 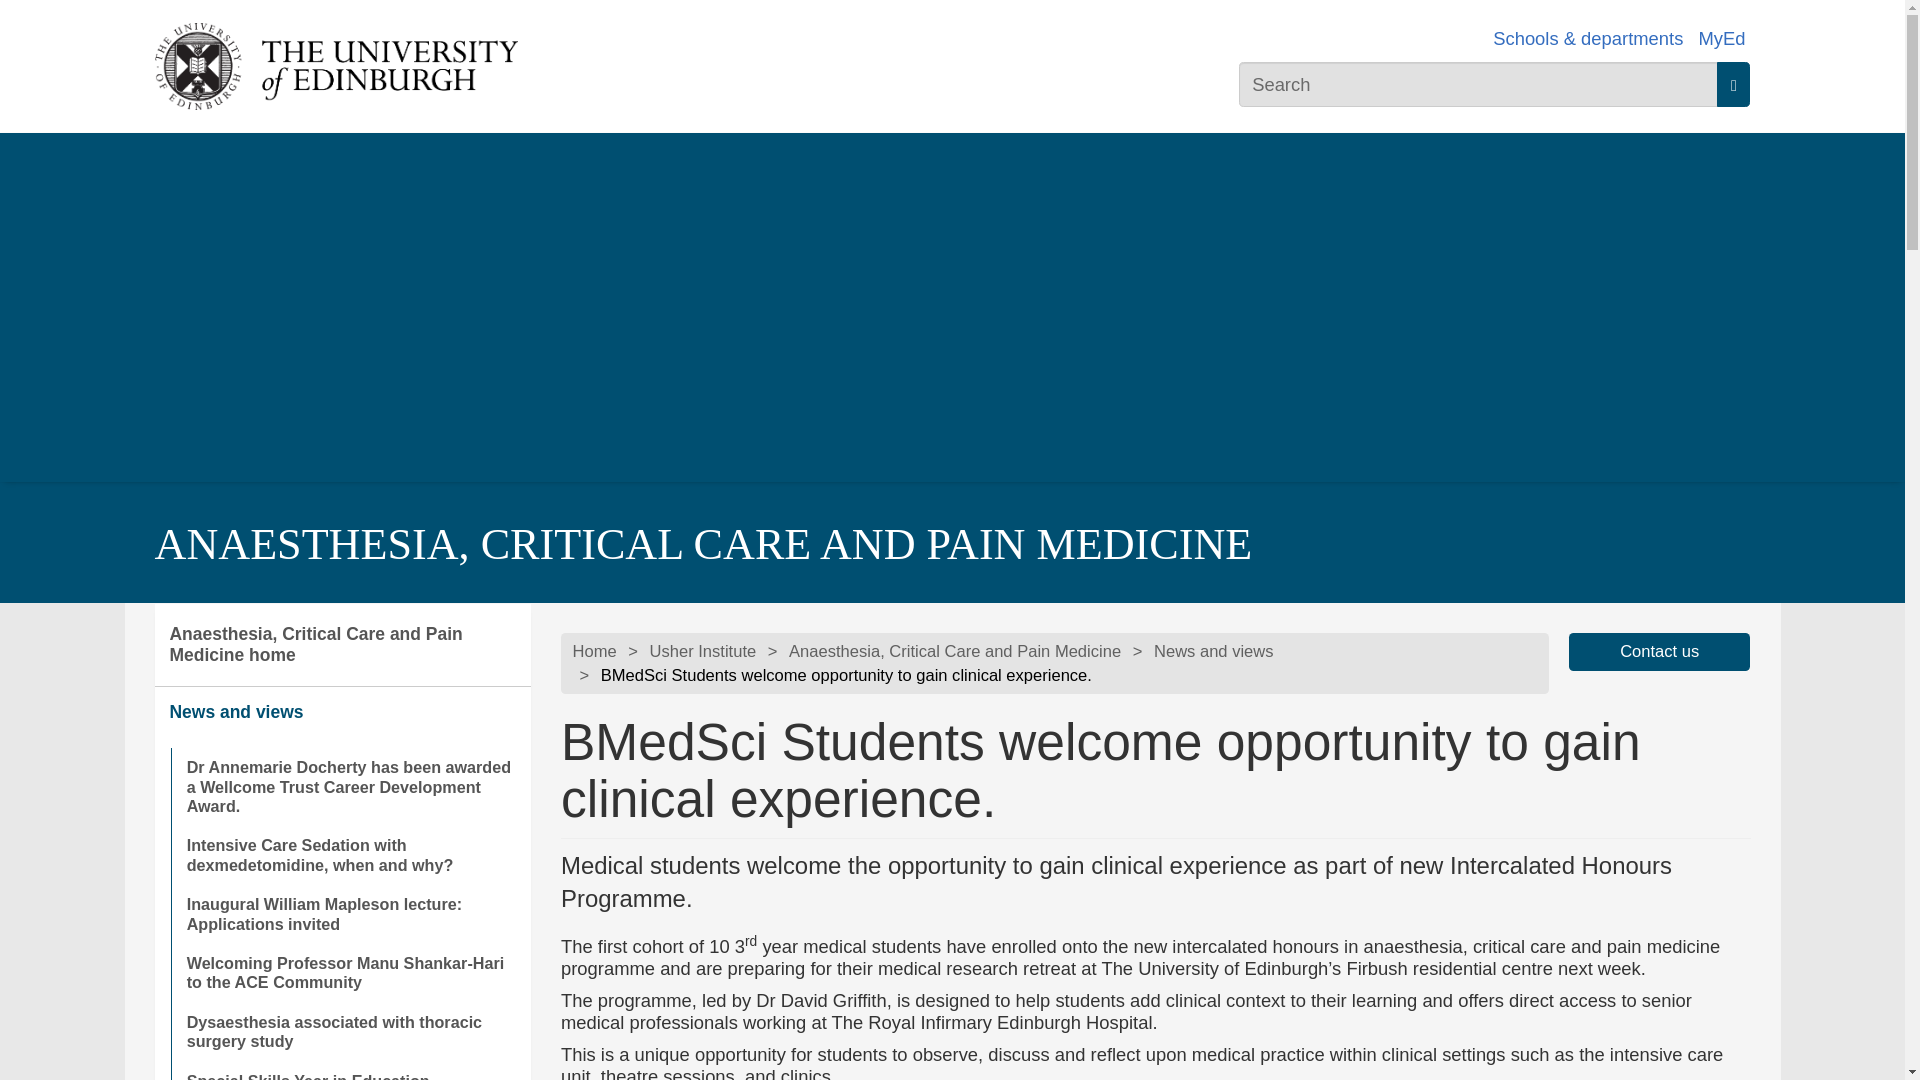 I want to click on Inaugural William Mapleson lecture: Applications invited, so click(x=350, y=914).